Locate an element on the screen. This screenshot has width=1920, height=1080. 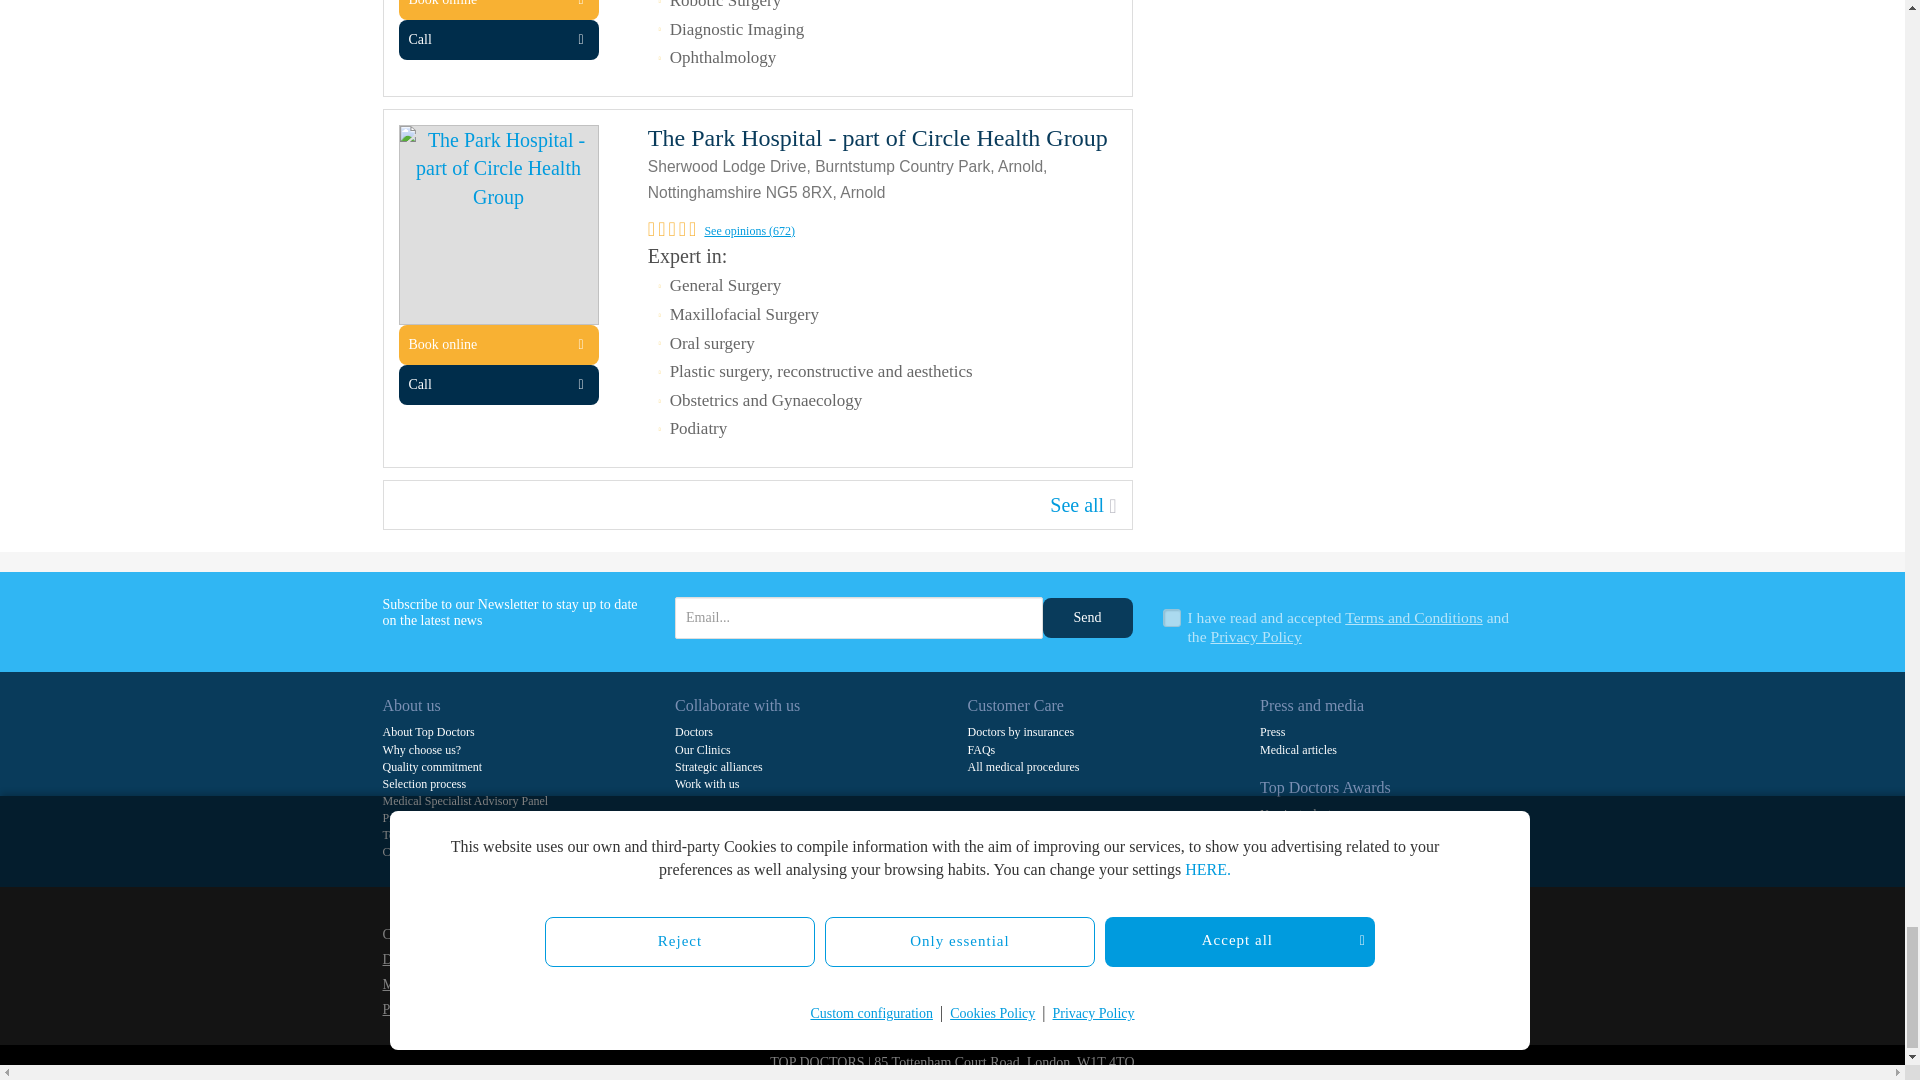
Top Doctors en Linkedin is located at coordinates (1058, 972).